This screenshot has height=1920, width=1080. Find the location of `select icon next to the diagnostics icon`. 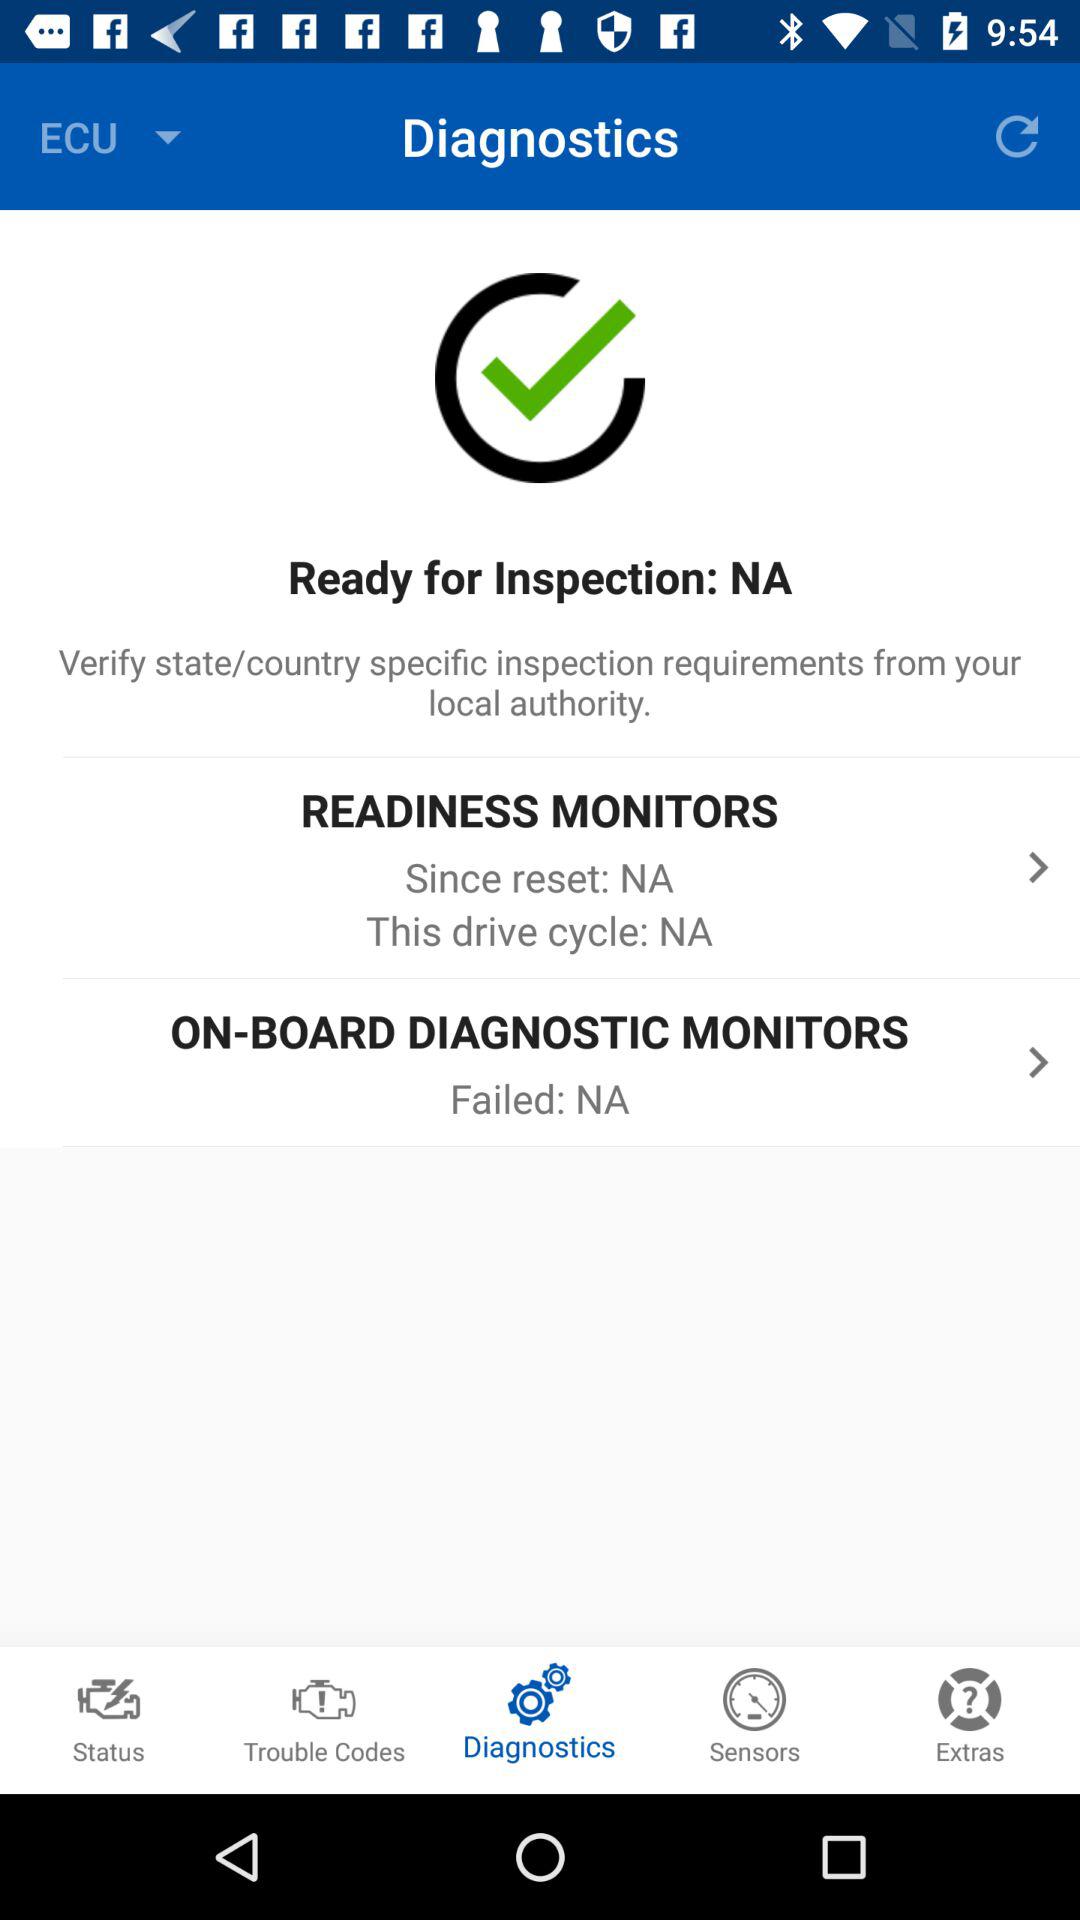

select icon next to the diagnostics icon is located at coordinates (115, 136).